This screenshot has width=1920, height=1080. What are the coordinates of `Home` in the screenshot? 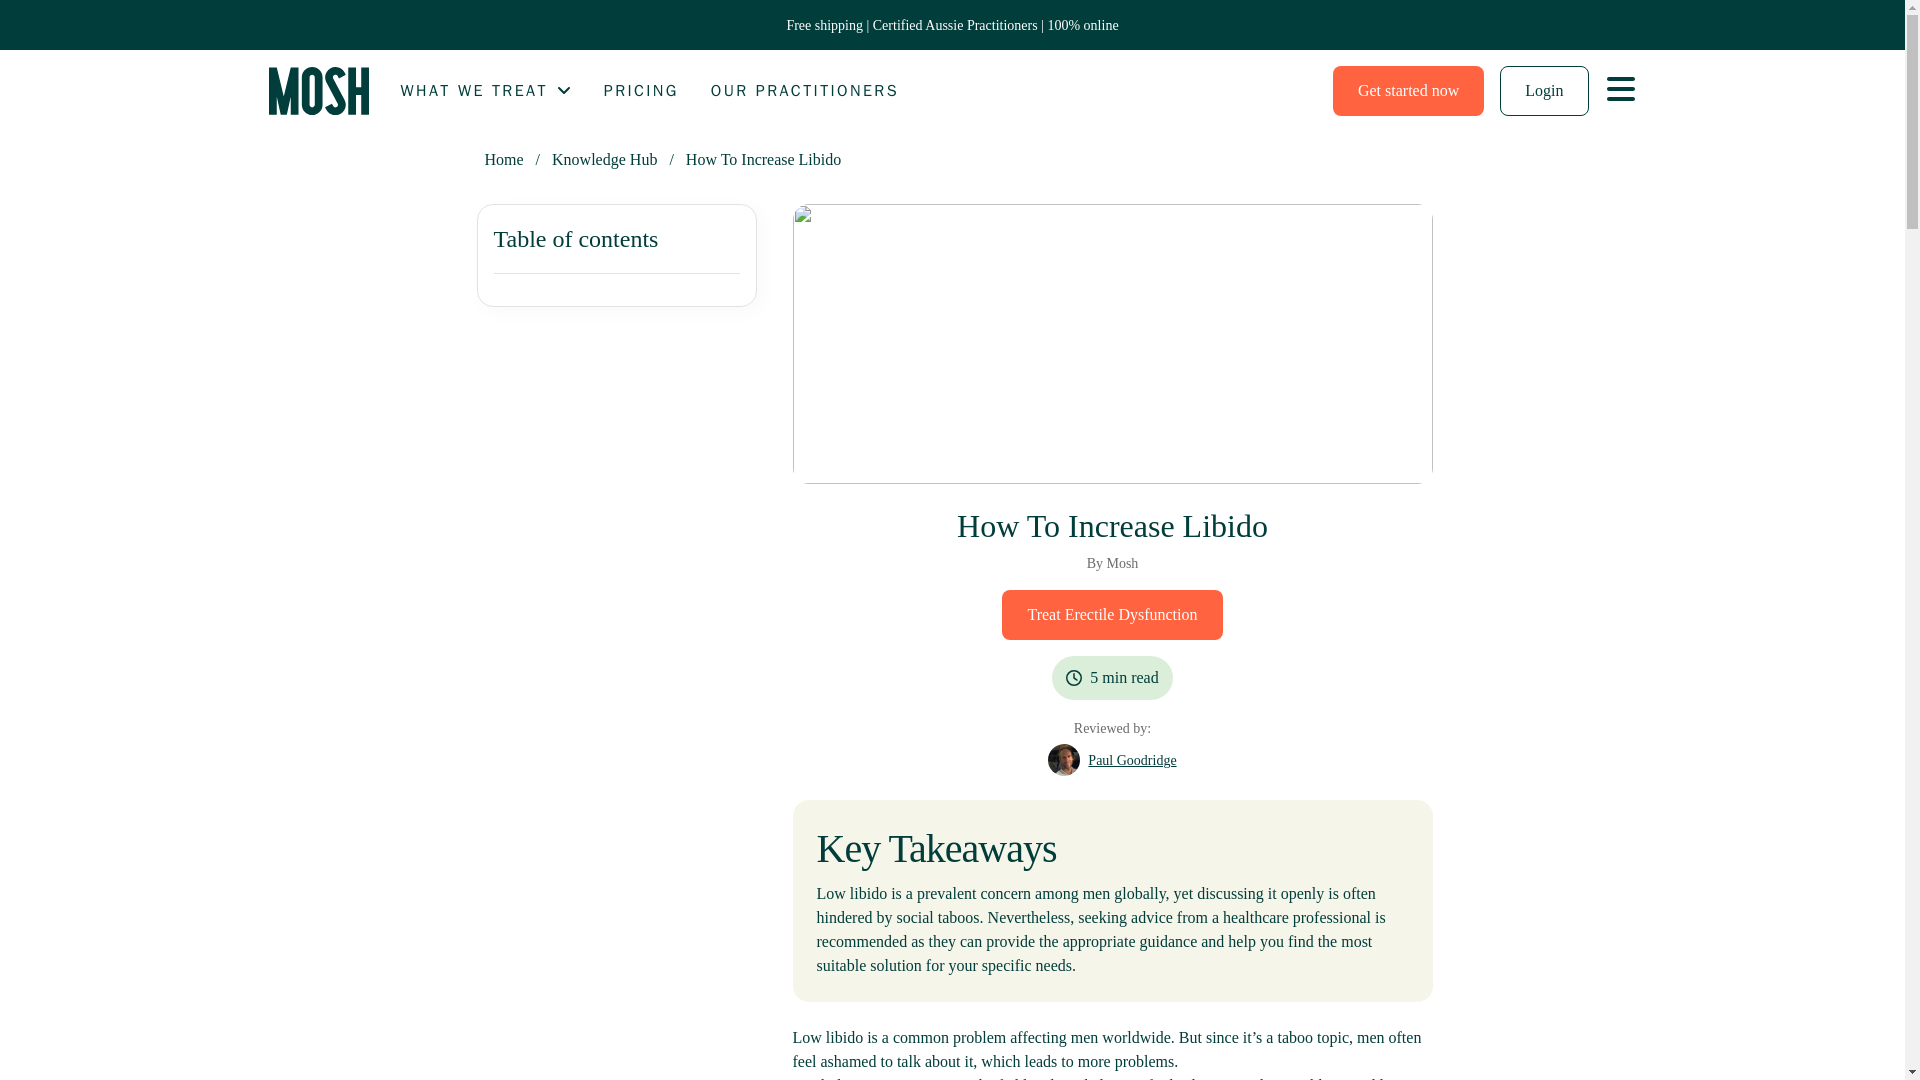 It's located at (502, 160).